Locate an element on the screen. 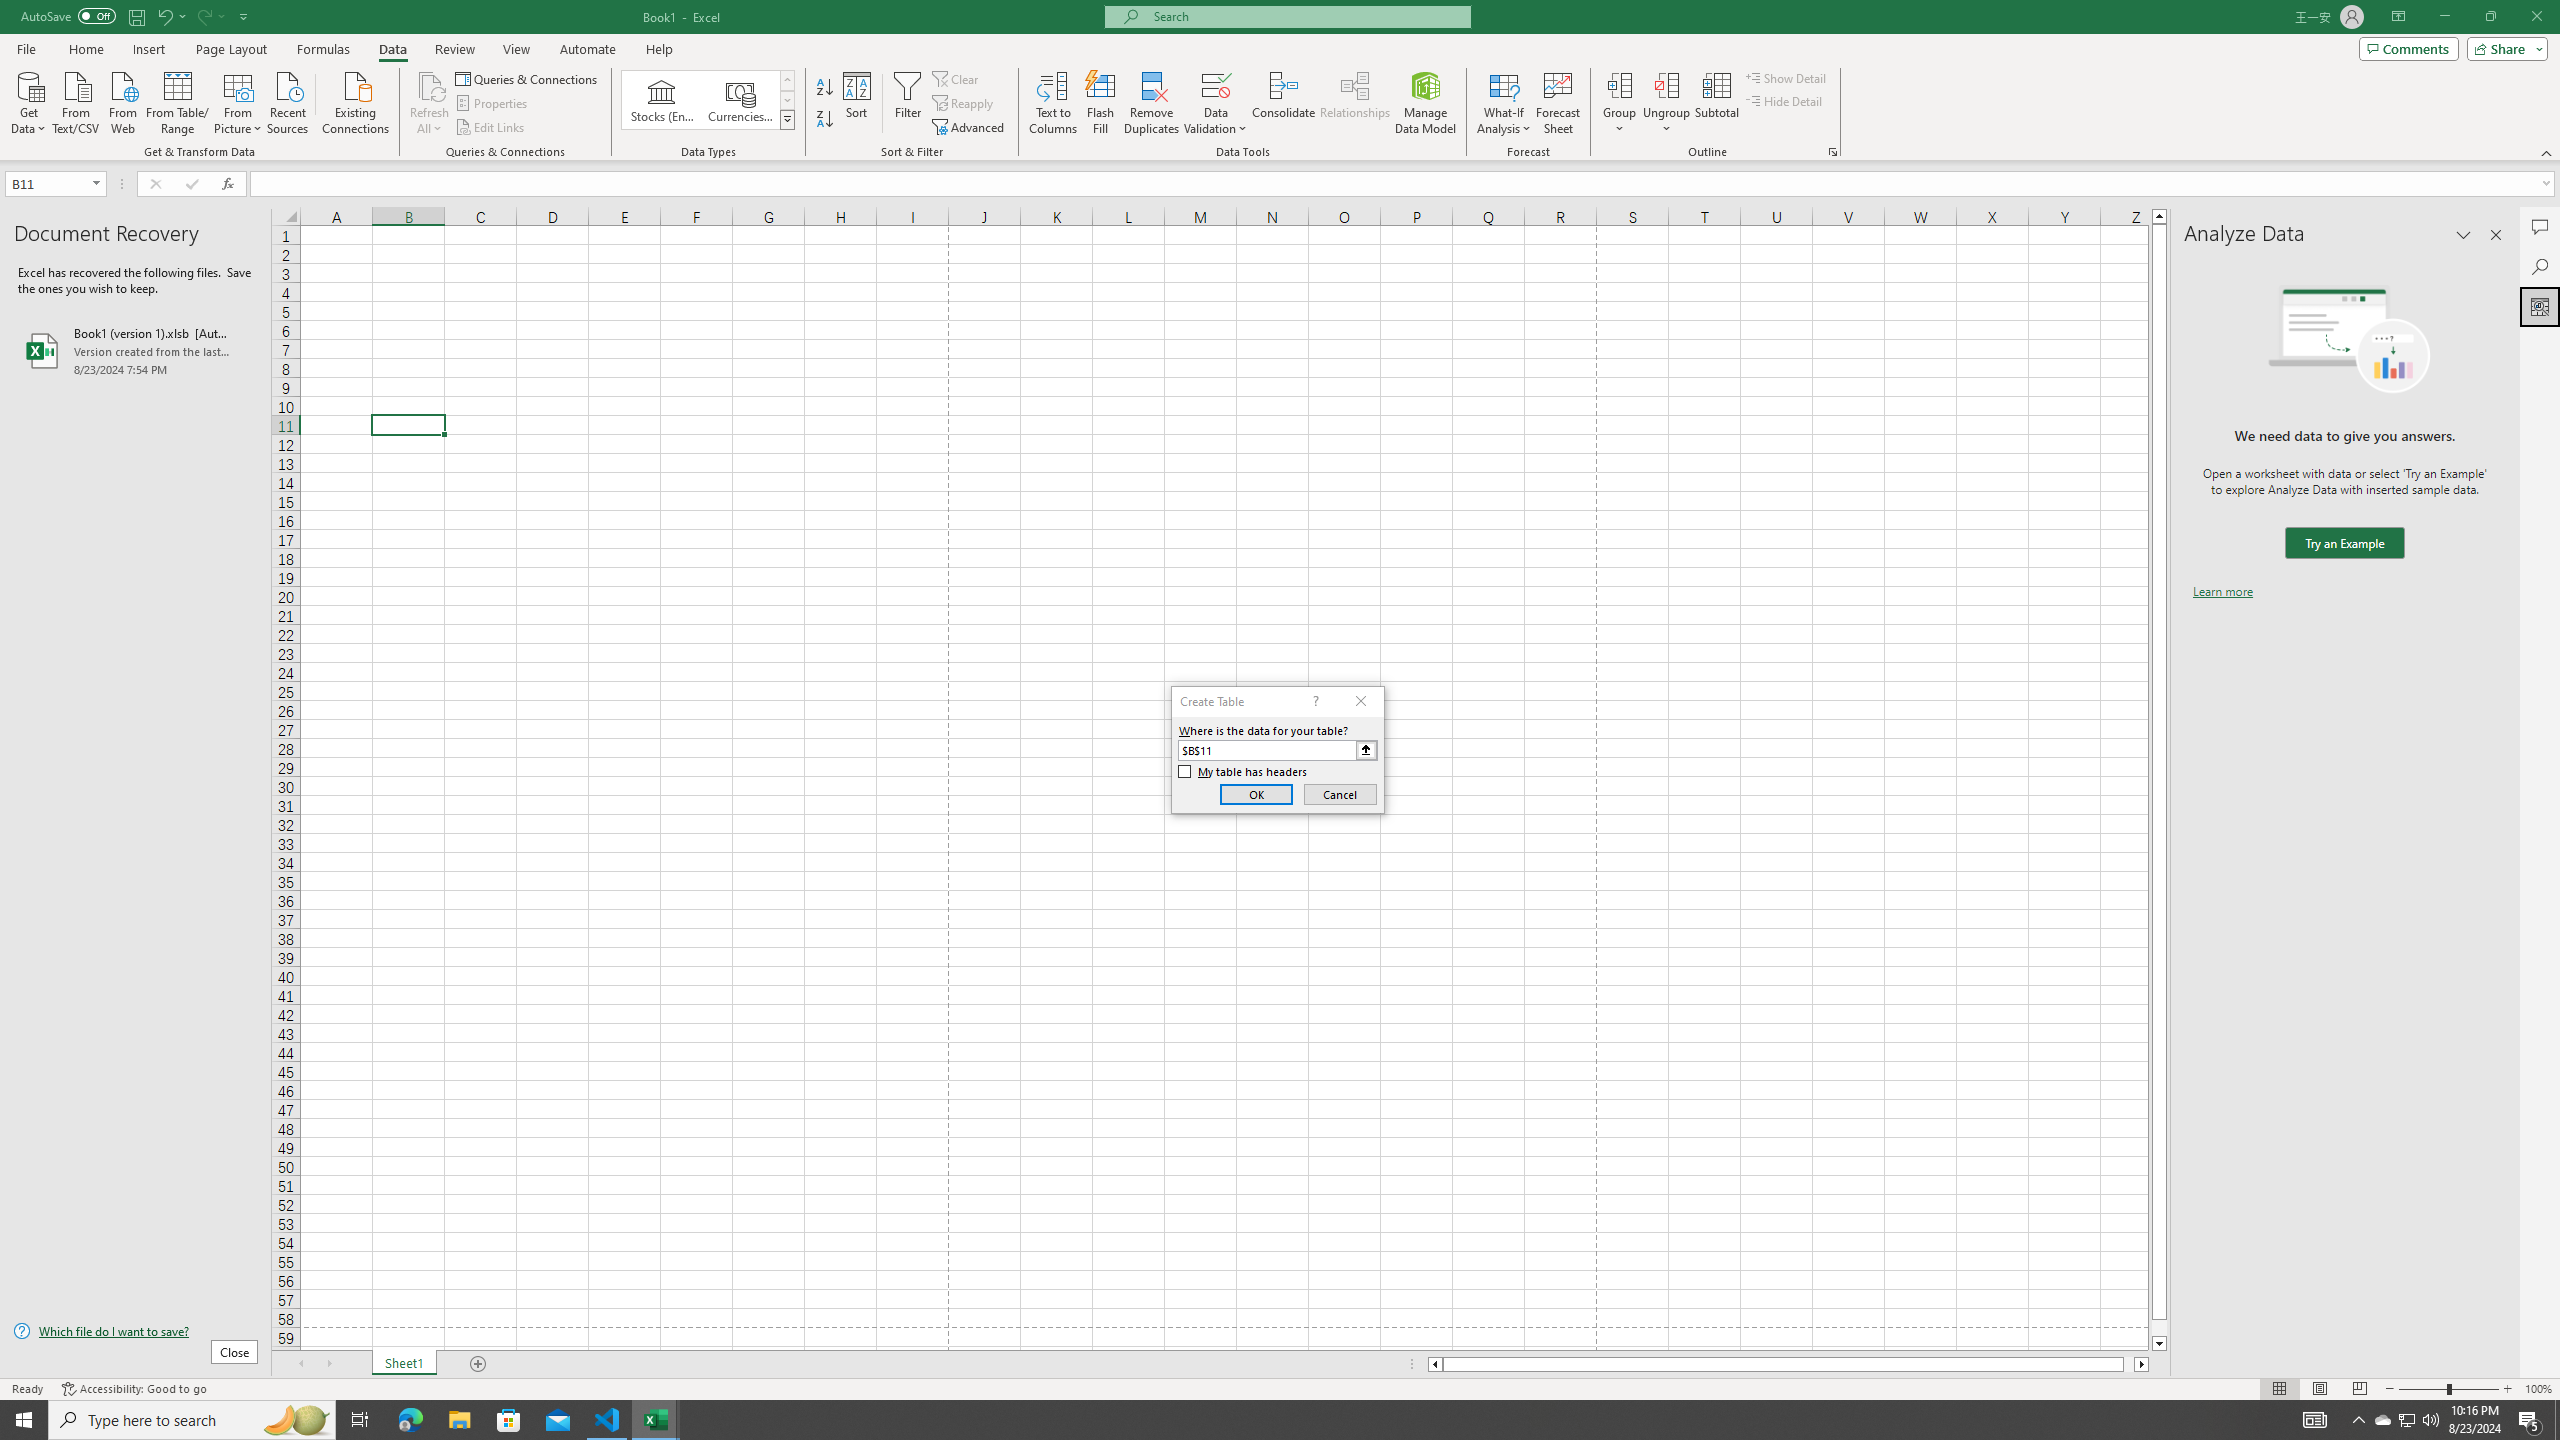 This screenshot has height=1440, width=2560. Page right is located at coordinates (2130, 1364).